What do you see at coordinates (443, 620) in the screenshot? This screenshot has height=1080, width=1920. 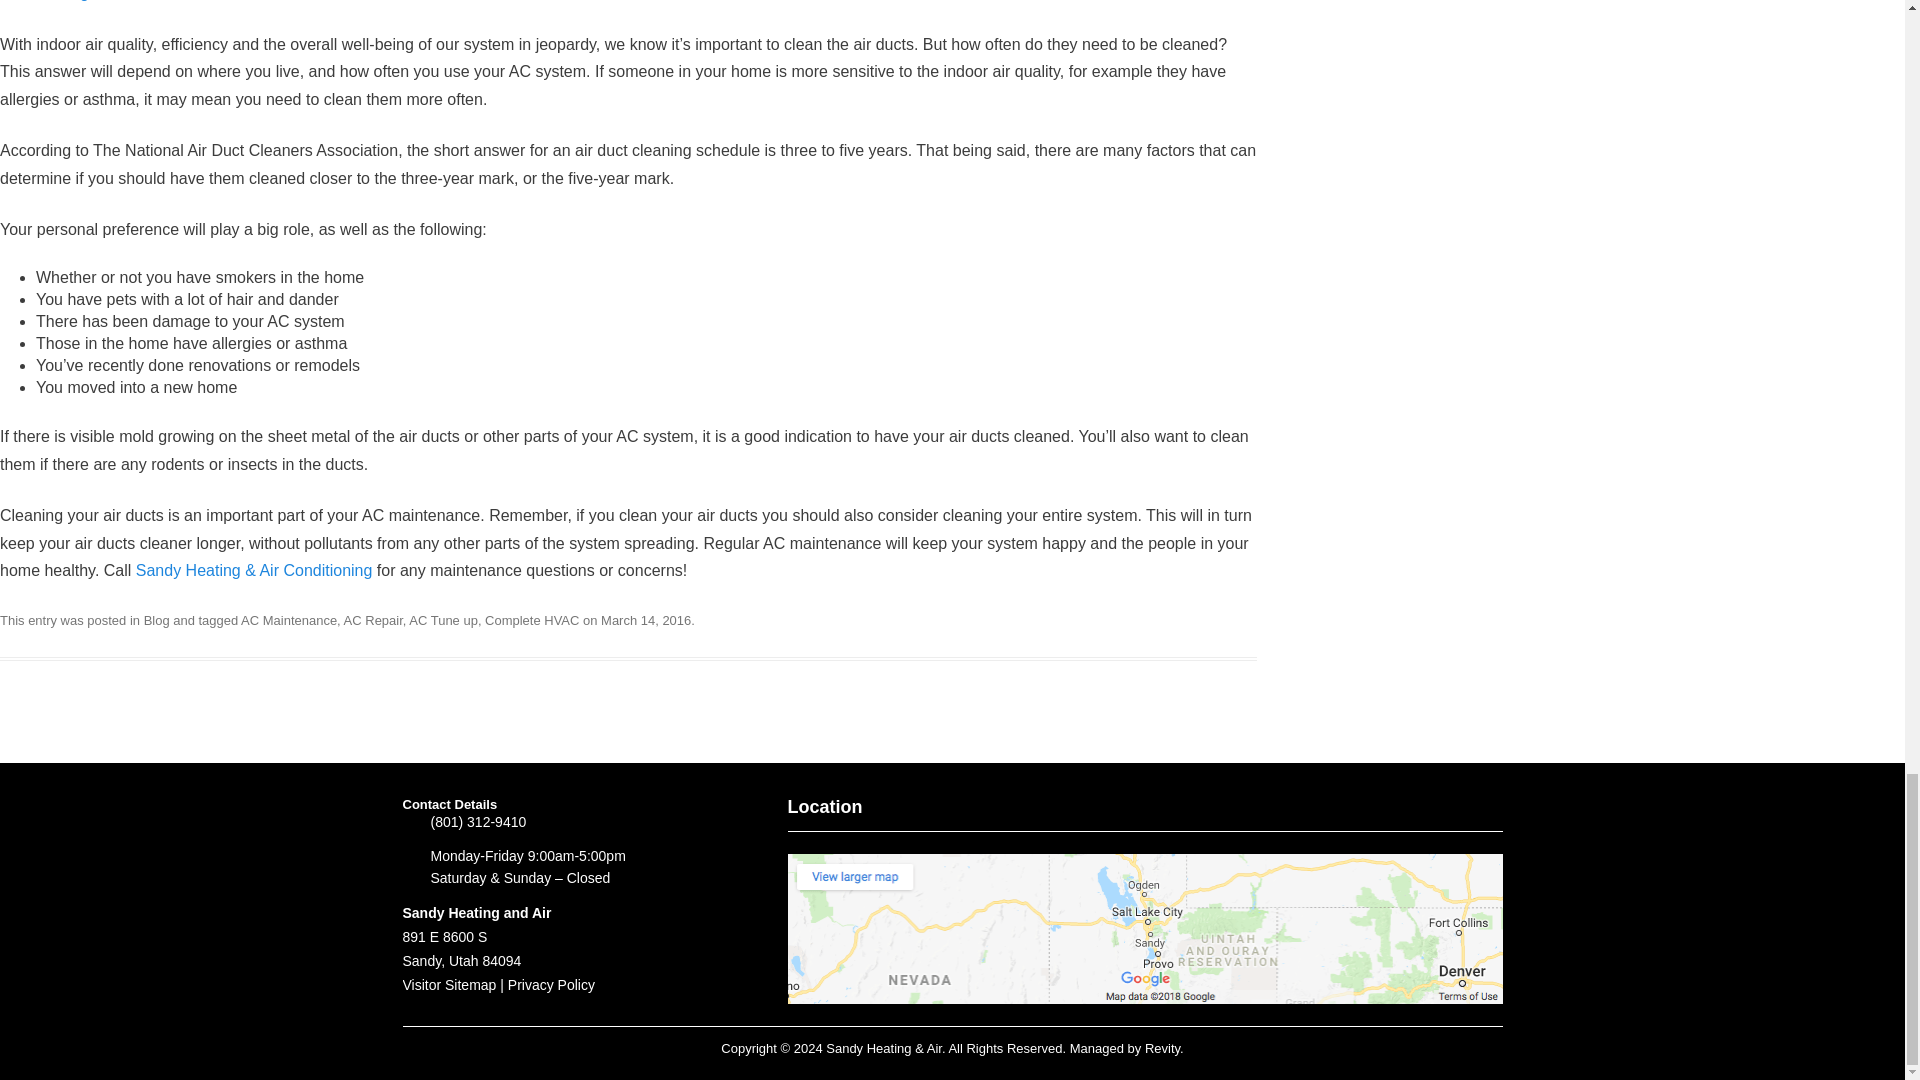 I see `AC Tune up` at bounding box center [443, 620].